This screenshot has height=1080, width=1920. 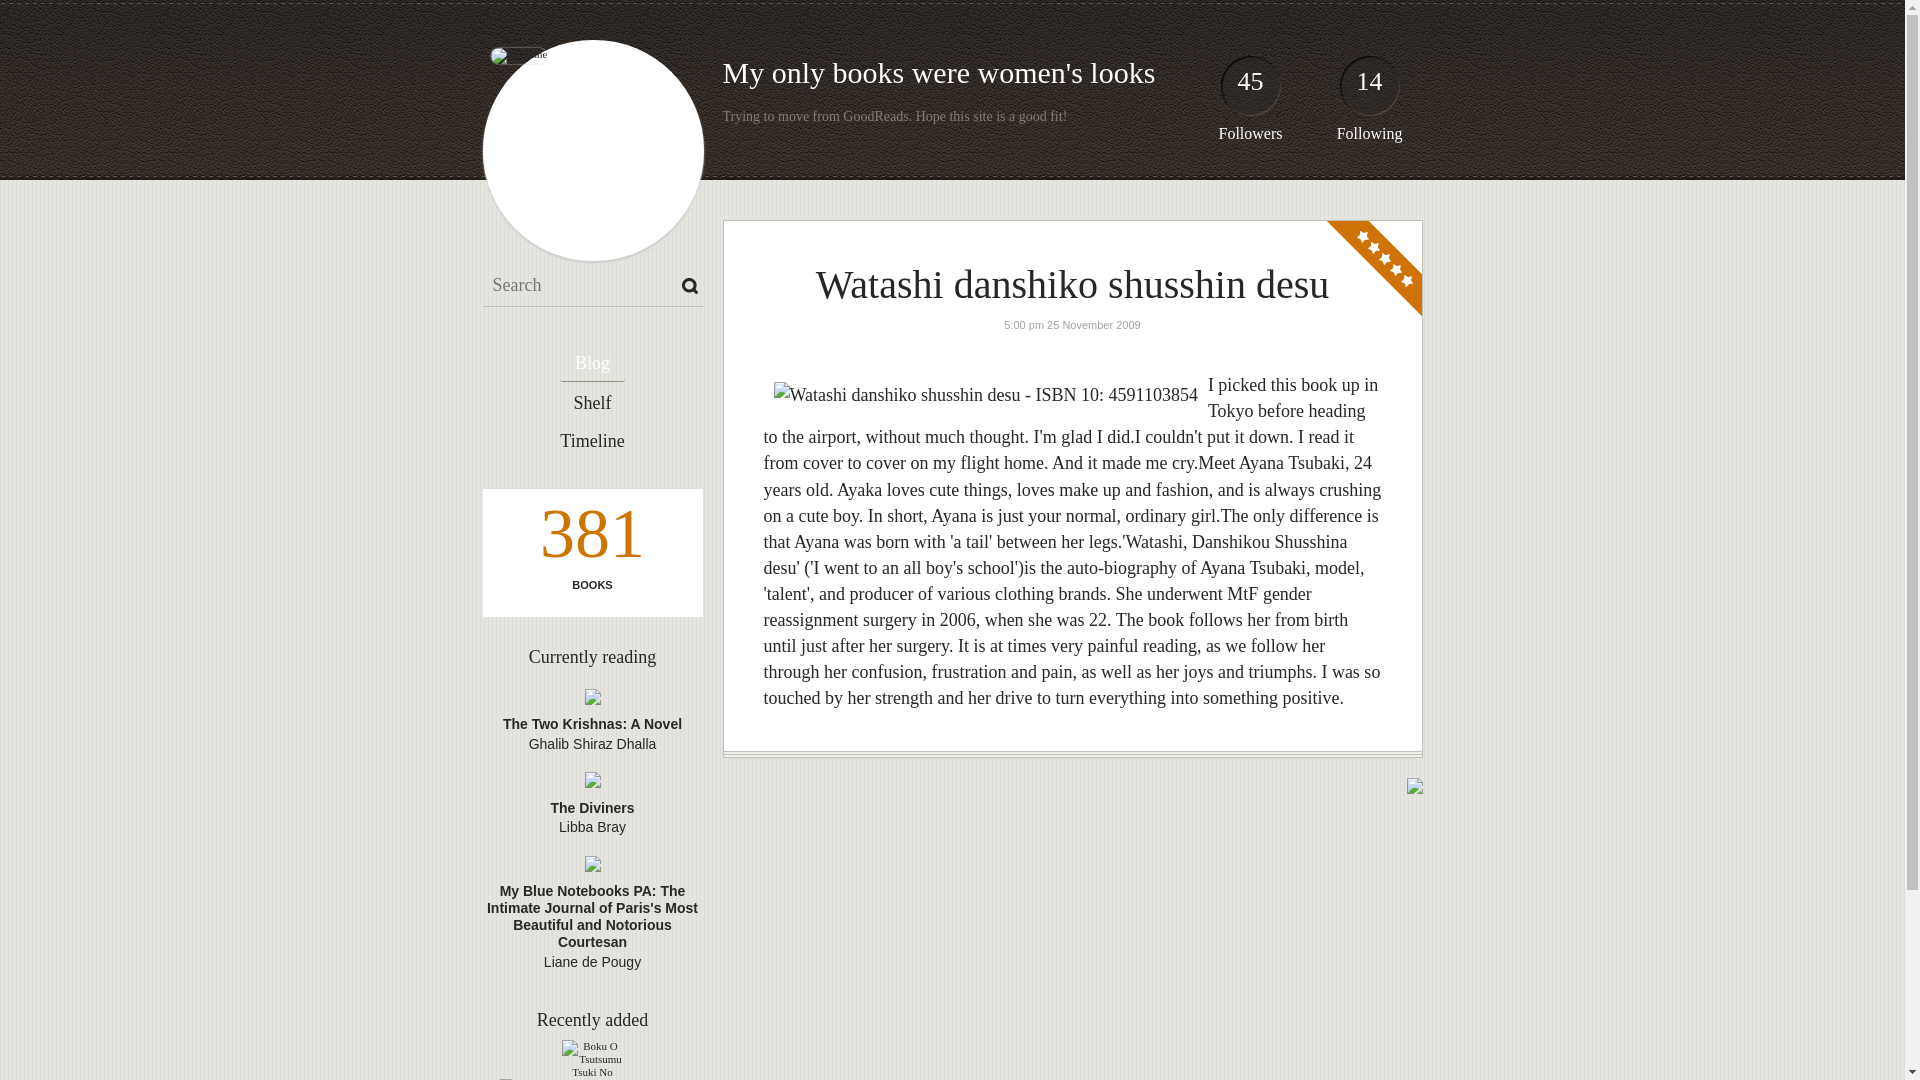 I want to click on 381, so click(x=591, y=538).